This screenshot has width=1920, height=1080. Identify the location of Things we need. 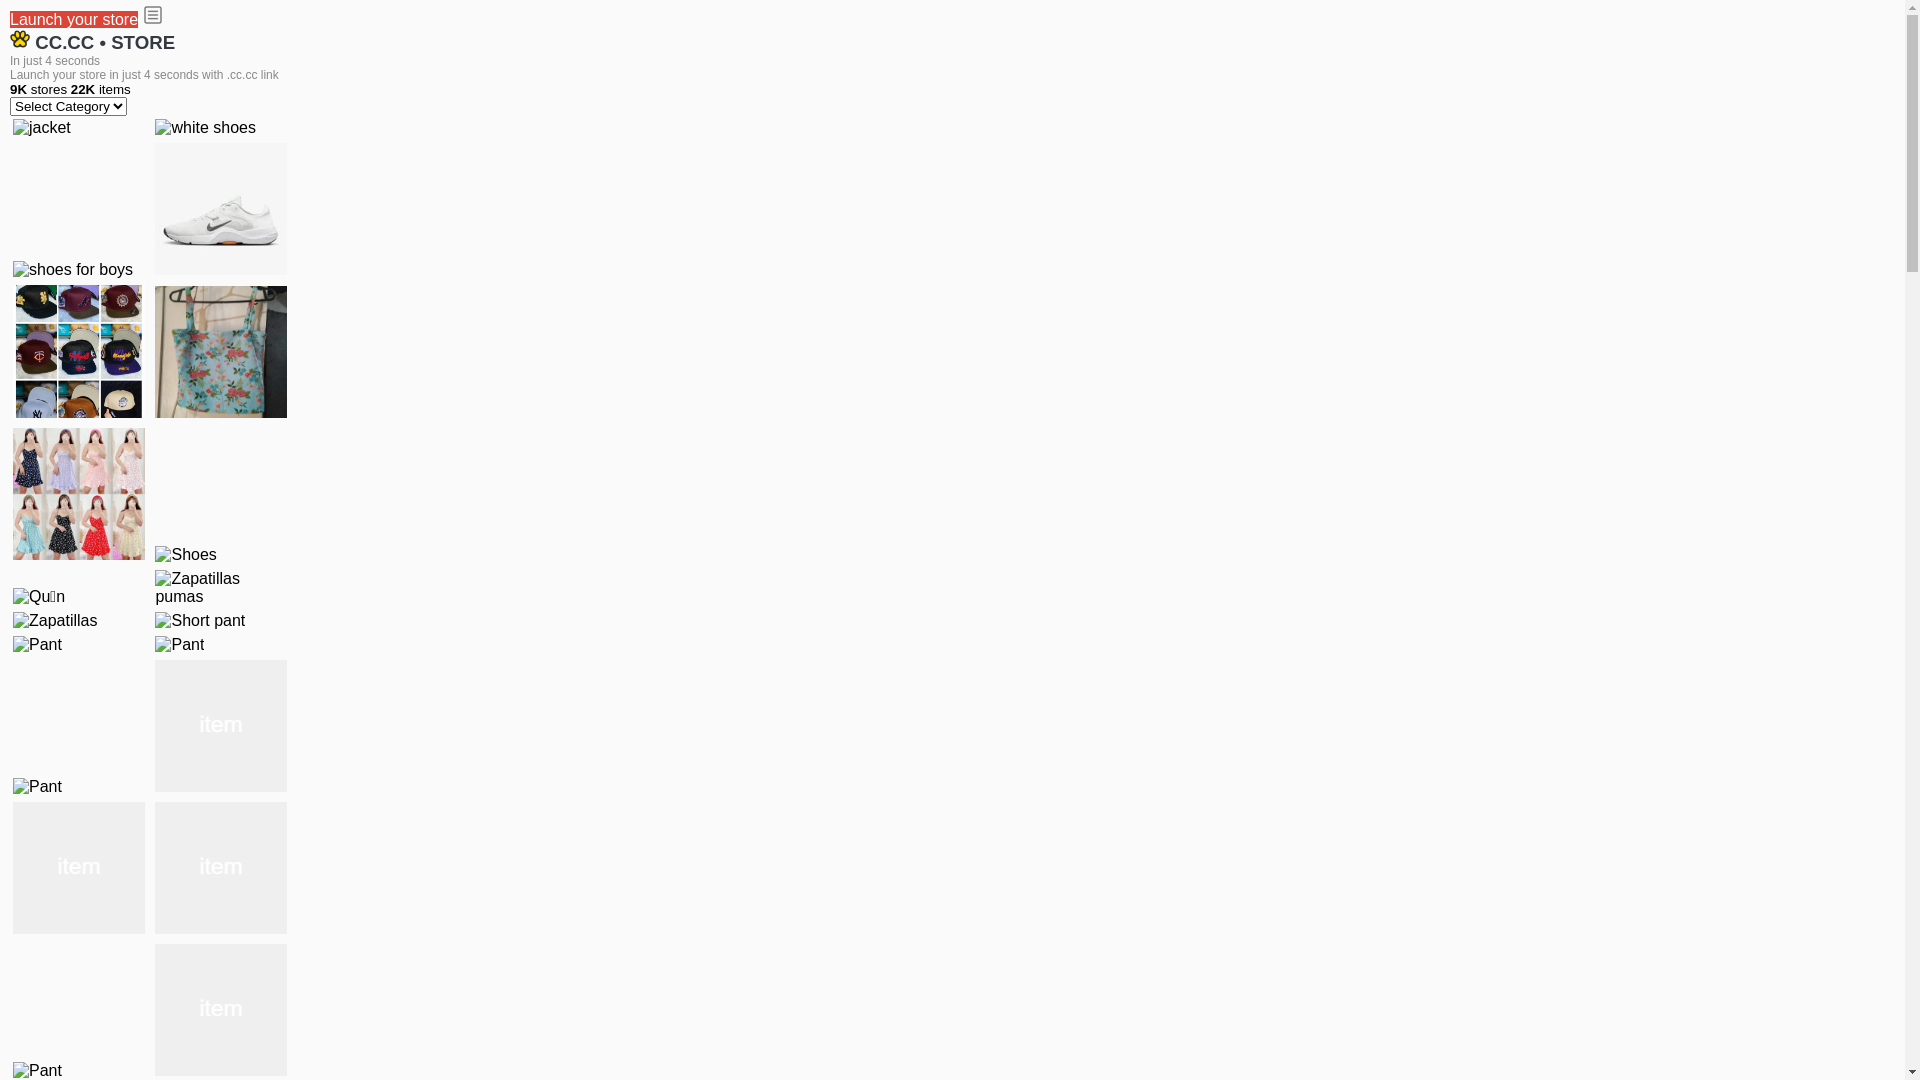
(79, 351).